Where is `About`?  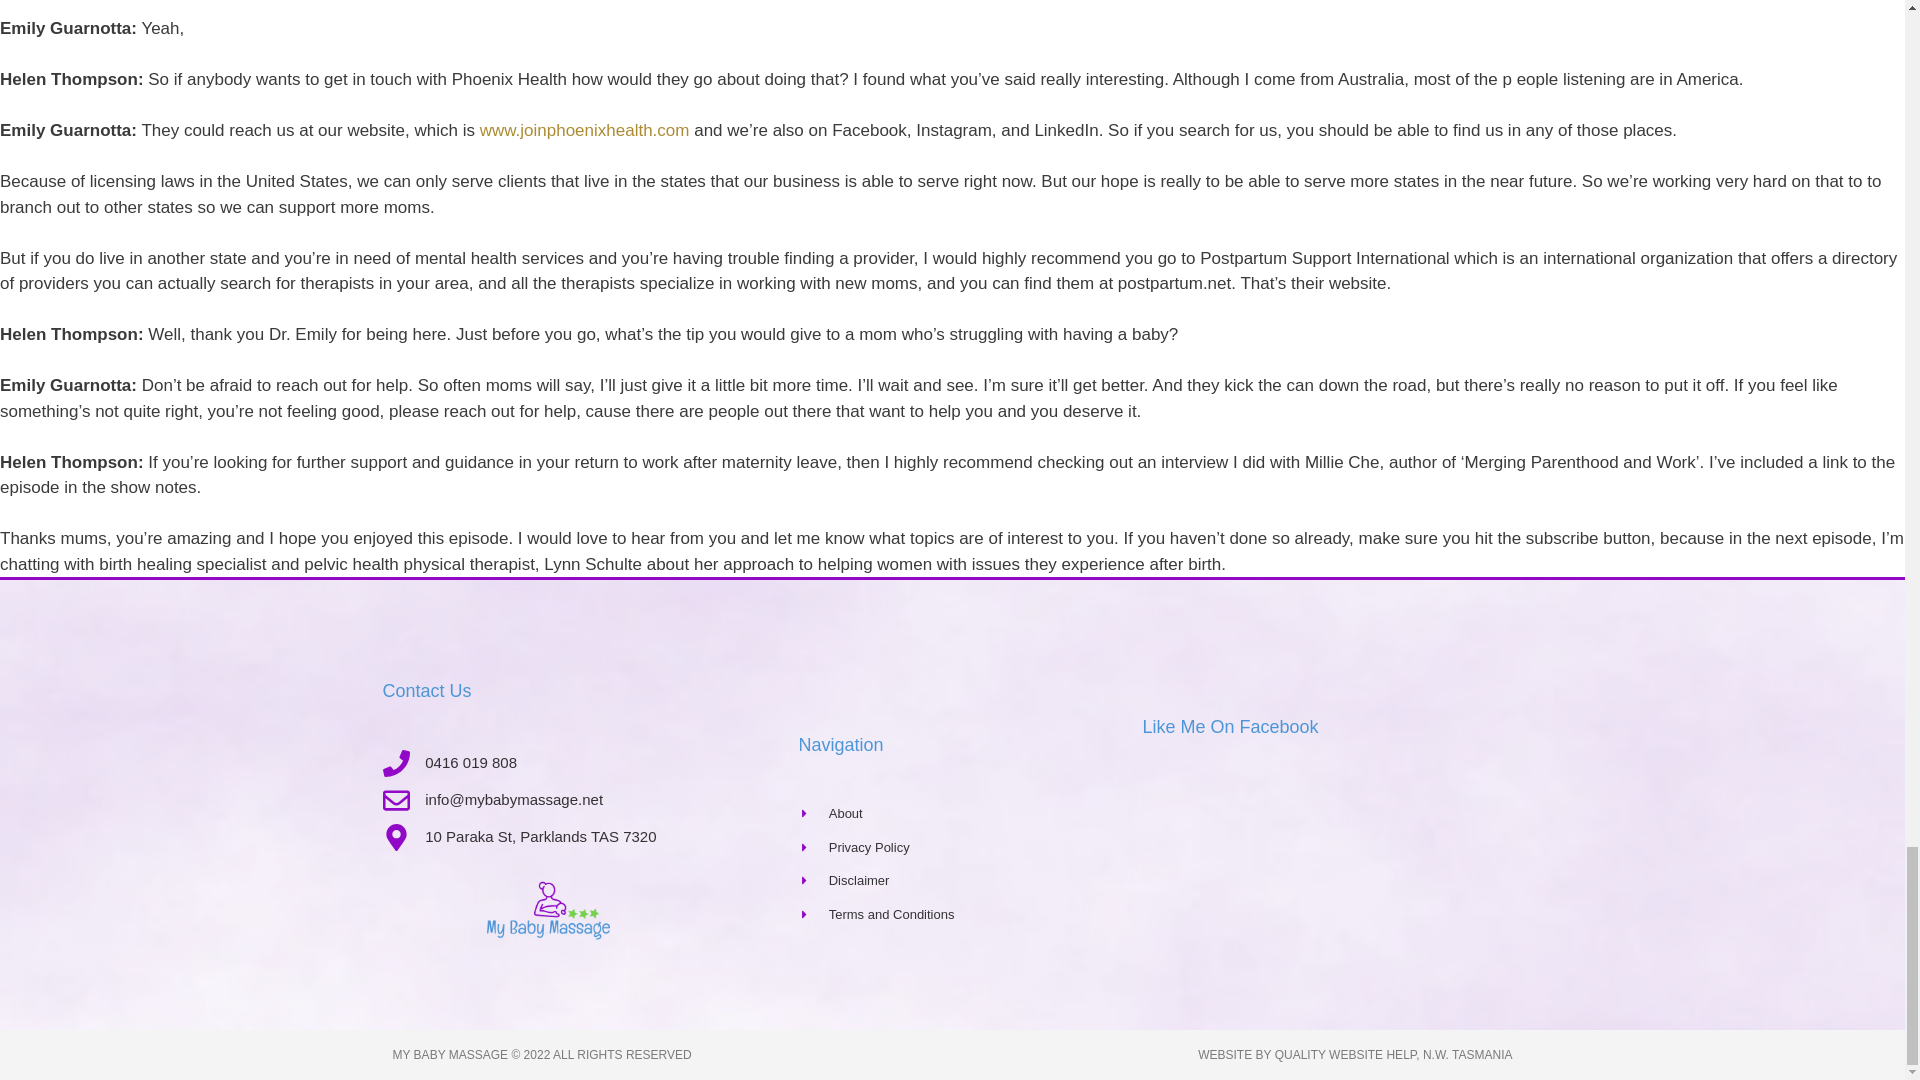 About is located at coordinates (970, 814).